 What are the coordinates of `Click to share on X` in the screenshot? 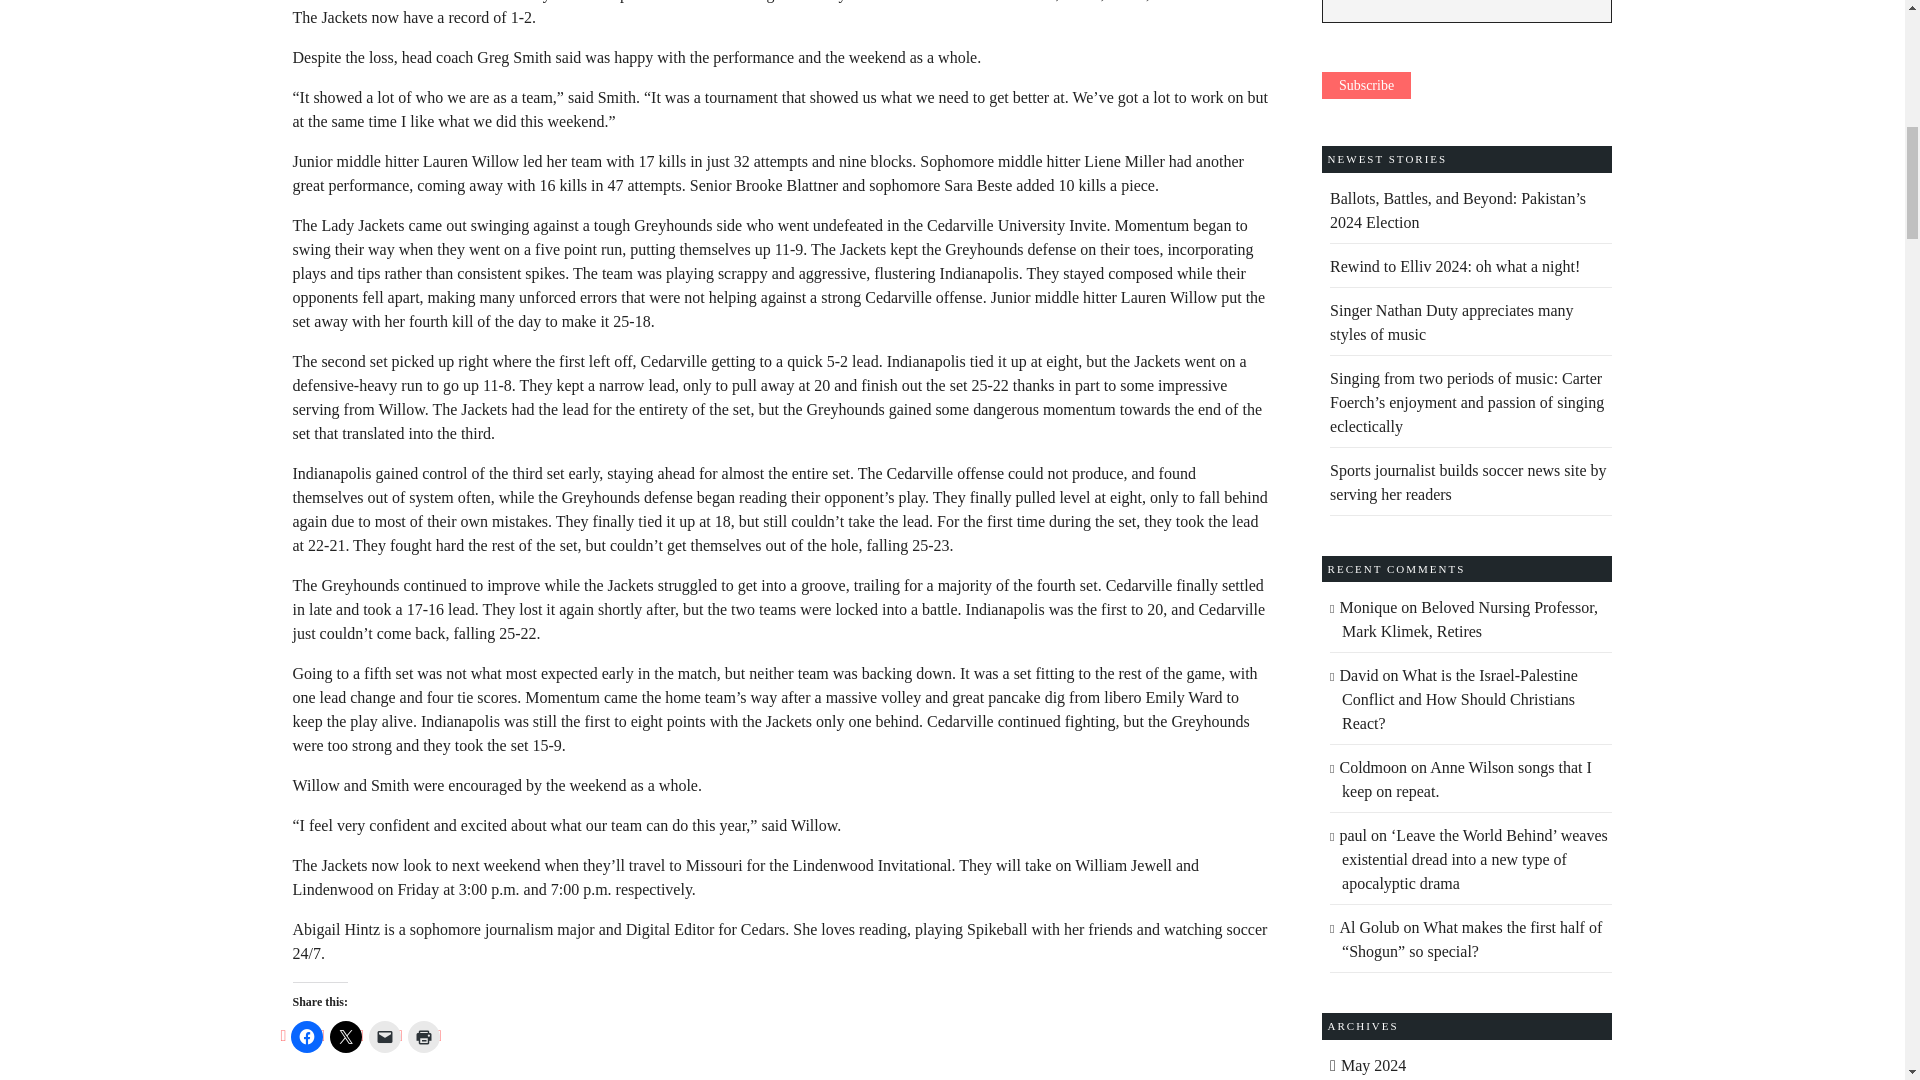 It's located at (346, 1036).